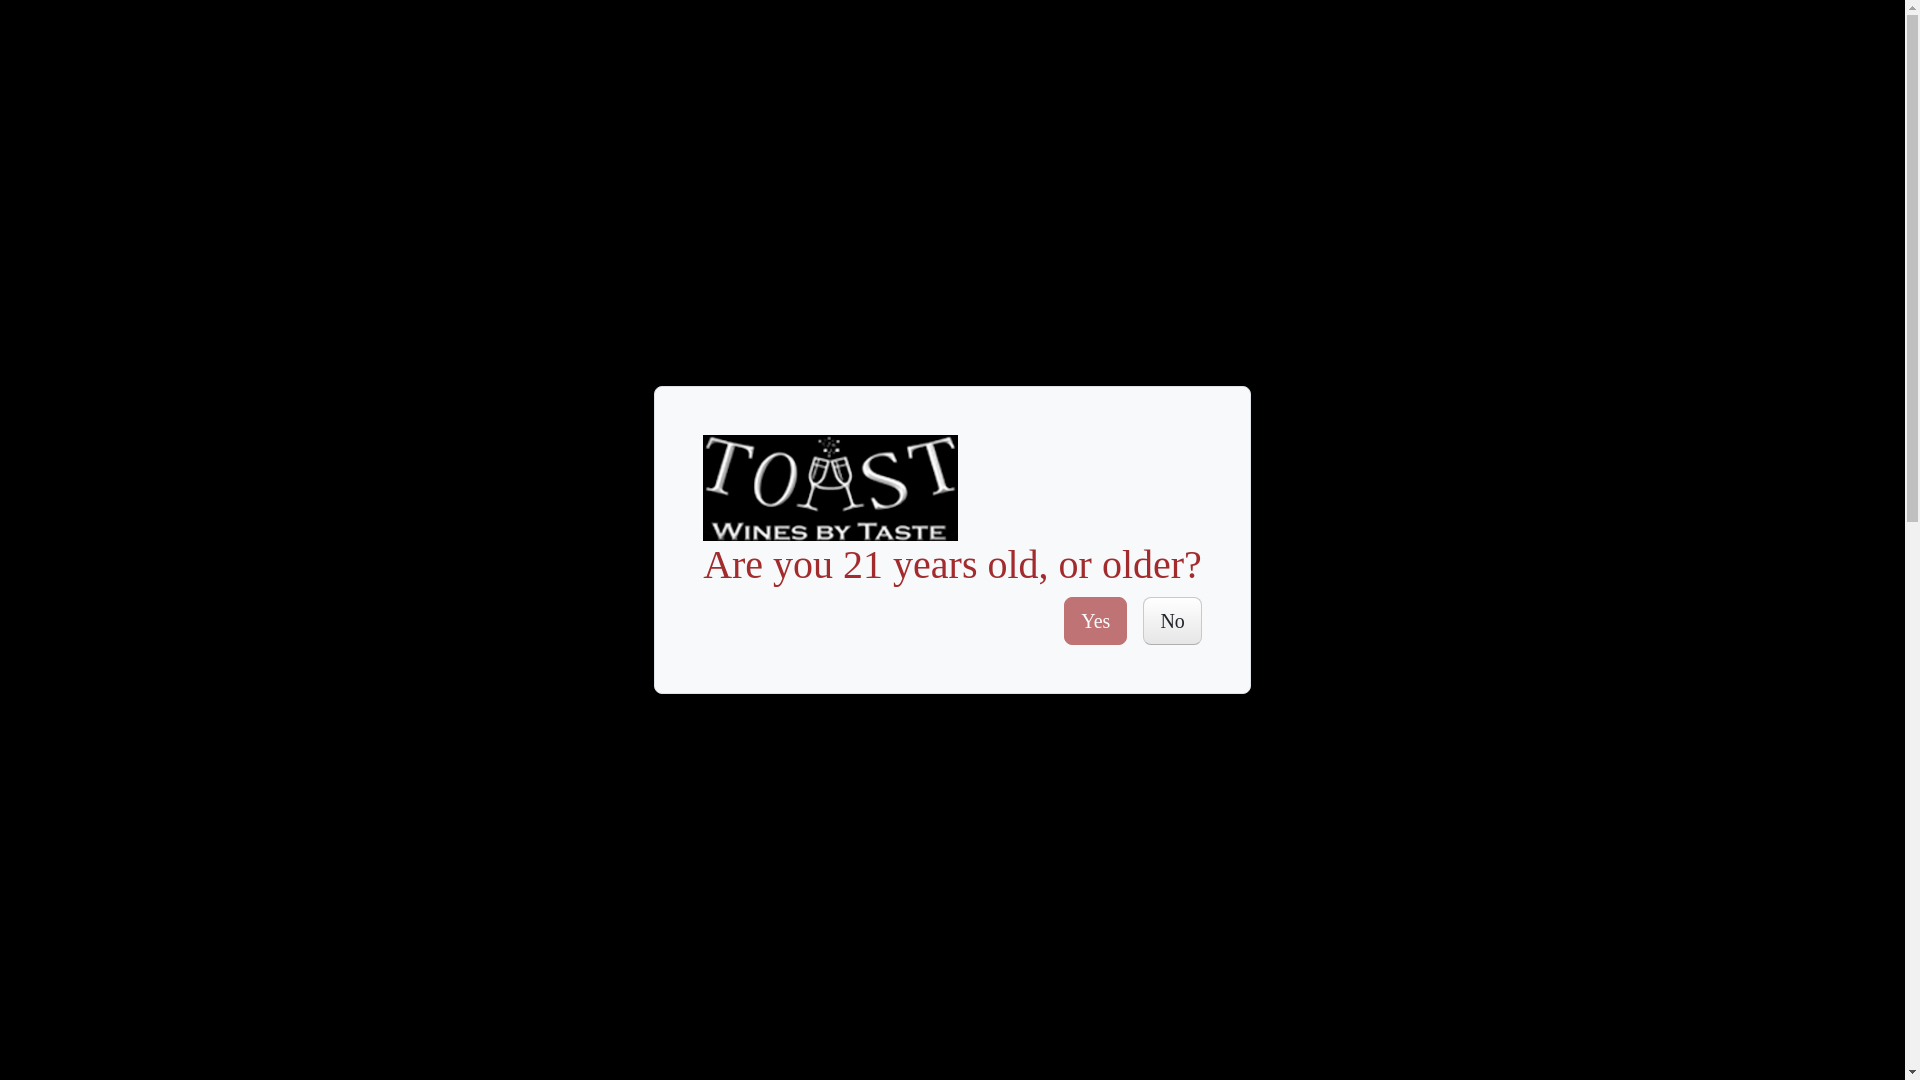 This screenshot has height=1080, width=1920. What do you see at coordinates (1474, 616) in the screenshot?
I see `Twitter` at bounding box center [1474, 616].